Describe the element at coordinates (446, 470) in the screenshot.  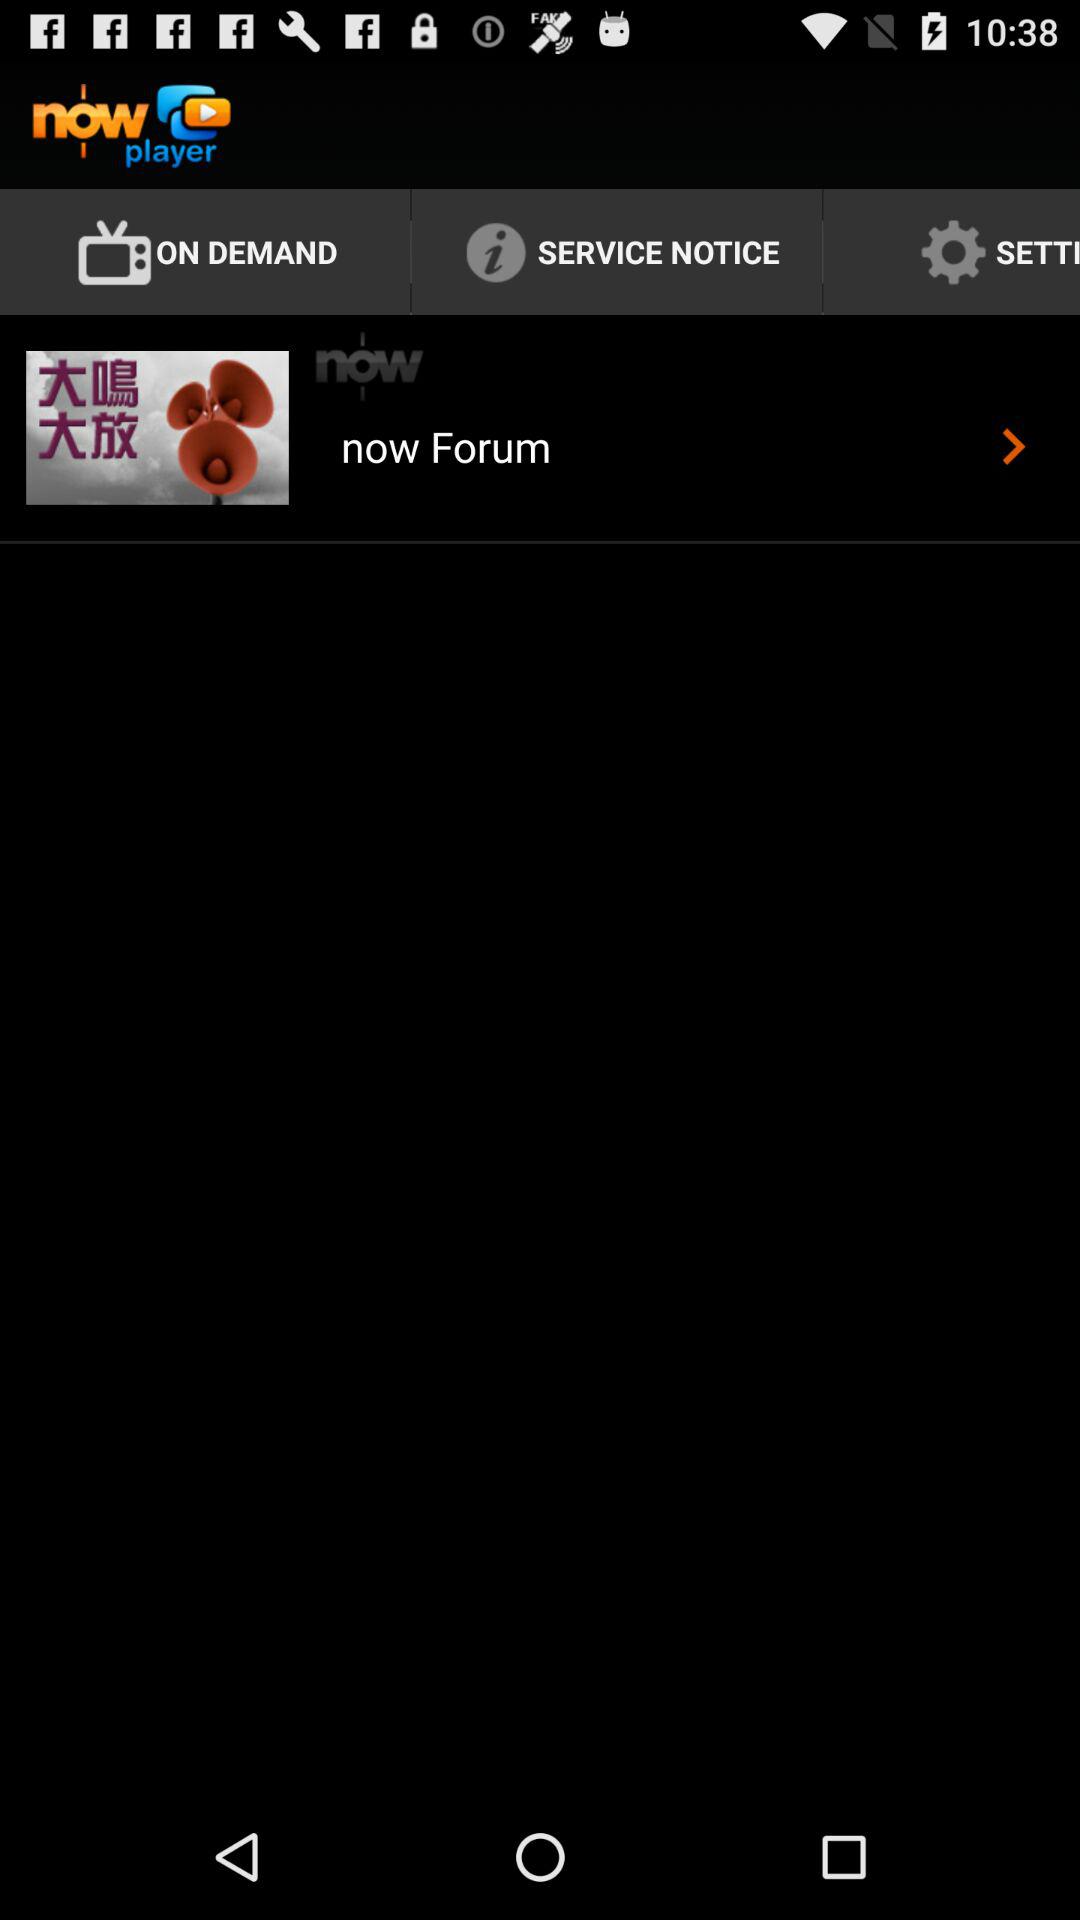
I see `flip until the now forum item` at that location.